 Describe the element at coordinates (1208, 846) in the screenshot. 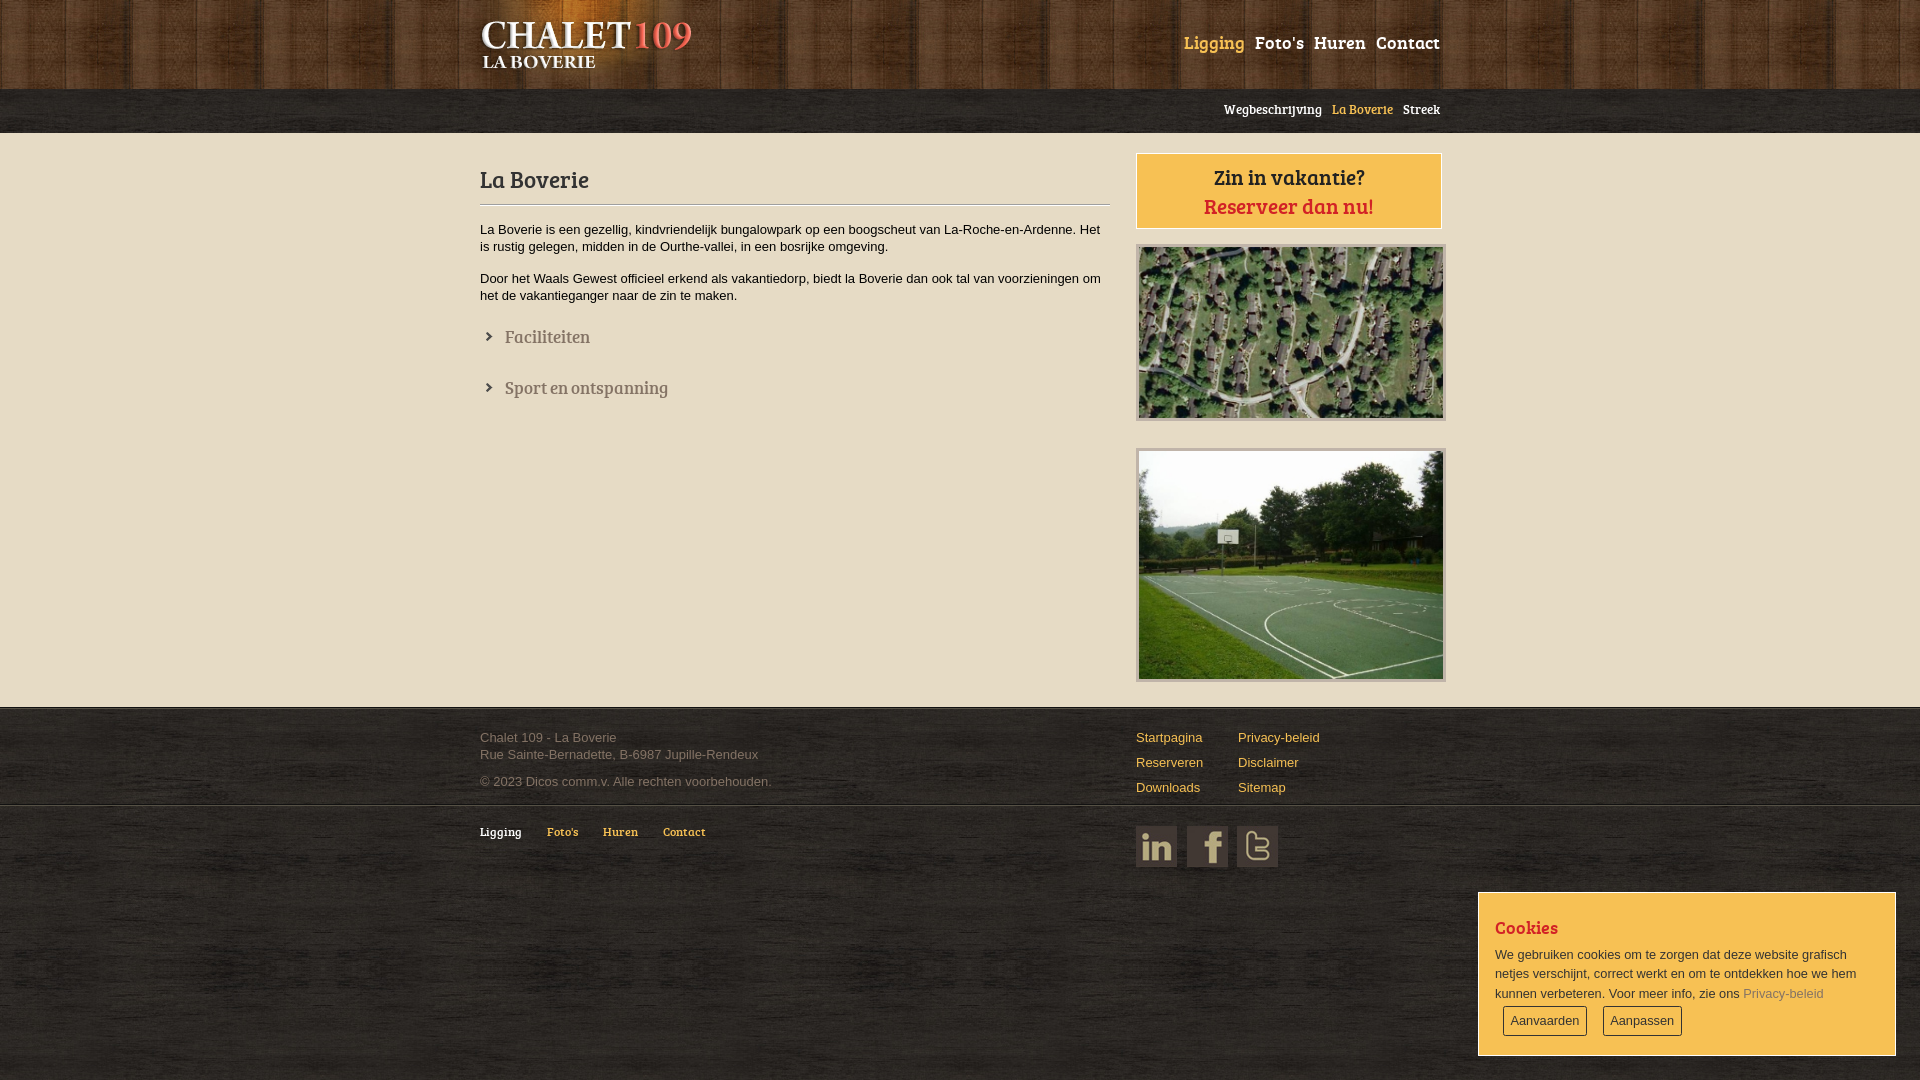

I see `deel op Facebook` at that location.